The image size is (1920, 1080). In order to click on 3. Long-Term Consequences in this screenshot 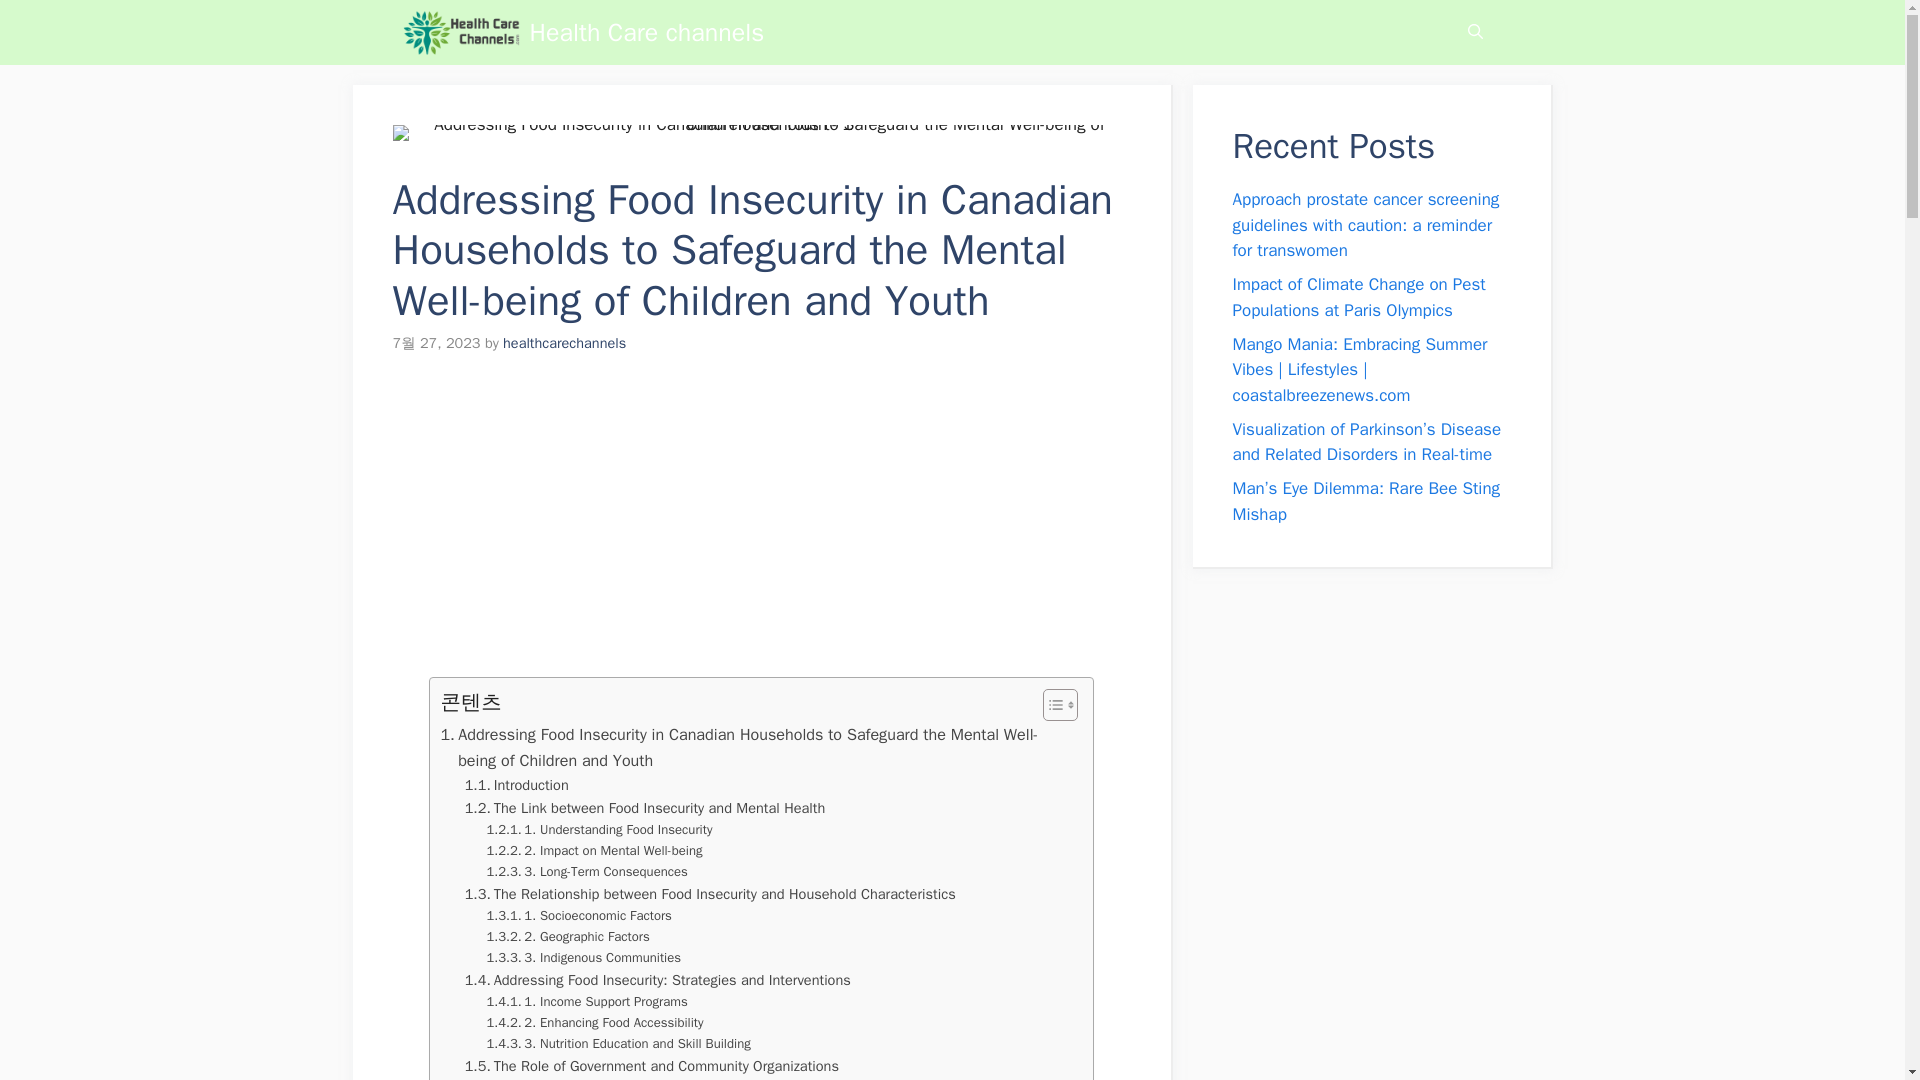, I will do `click(586, 872)`.